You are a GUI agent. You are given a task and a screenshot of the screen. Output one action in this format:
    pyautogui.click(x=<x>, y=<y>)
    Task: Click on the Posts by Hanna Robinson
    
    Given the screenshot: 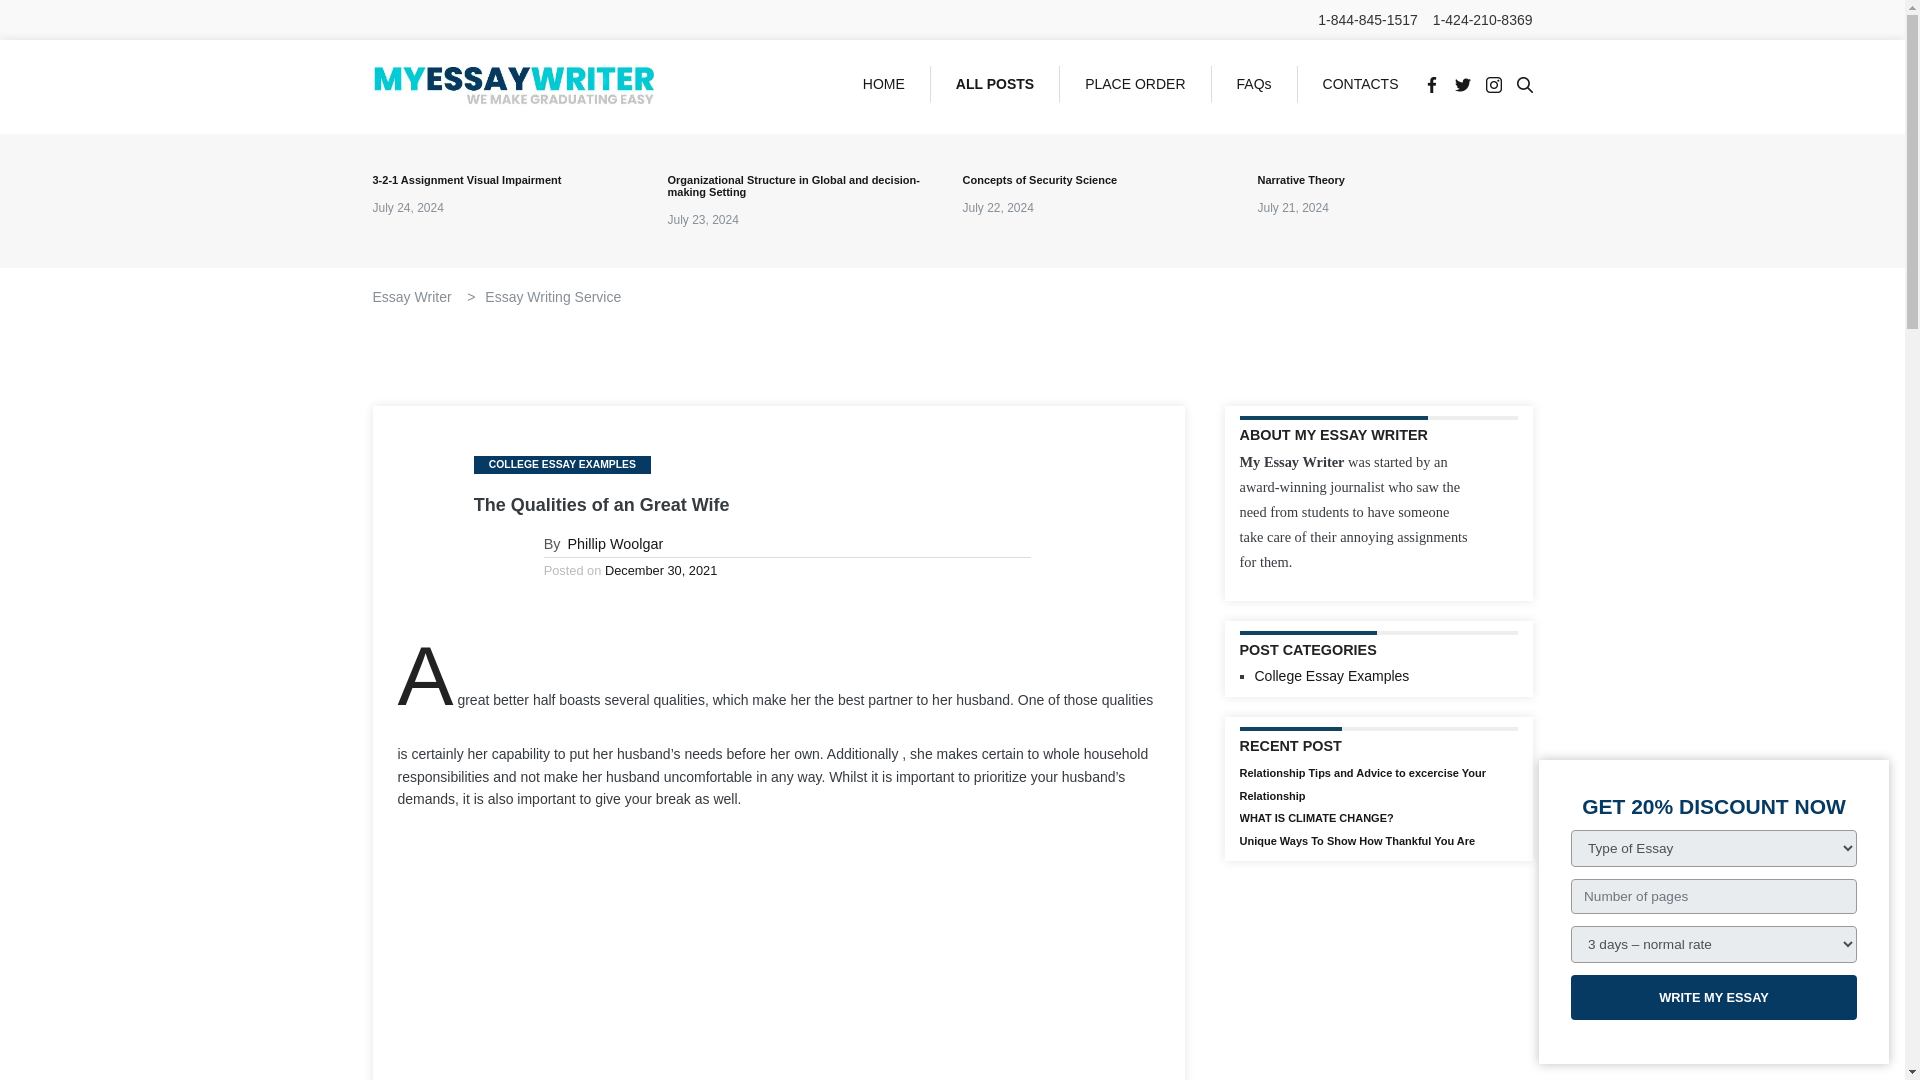 What is the action you would take?
    pyautogui.click(x=616, y=543)
    